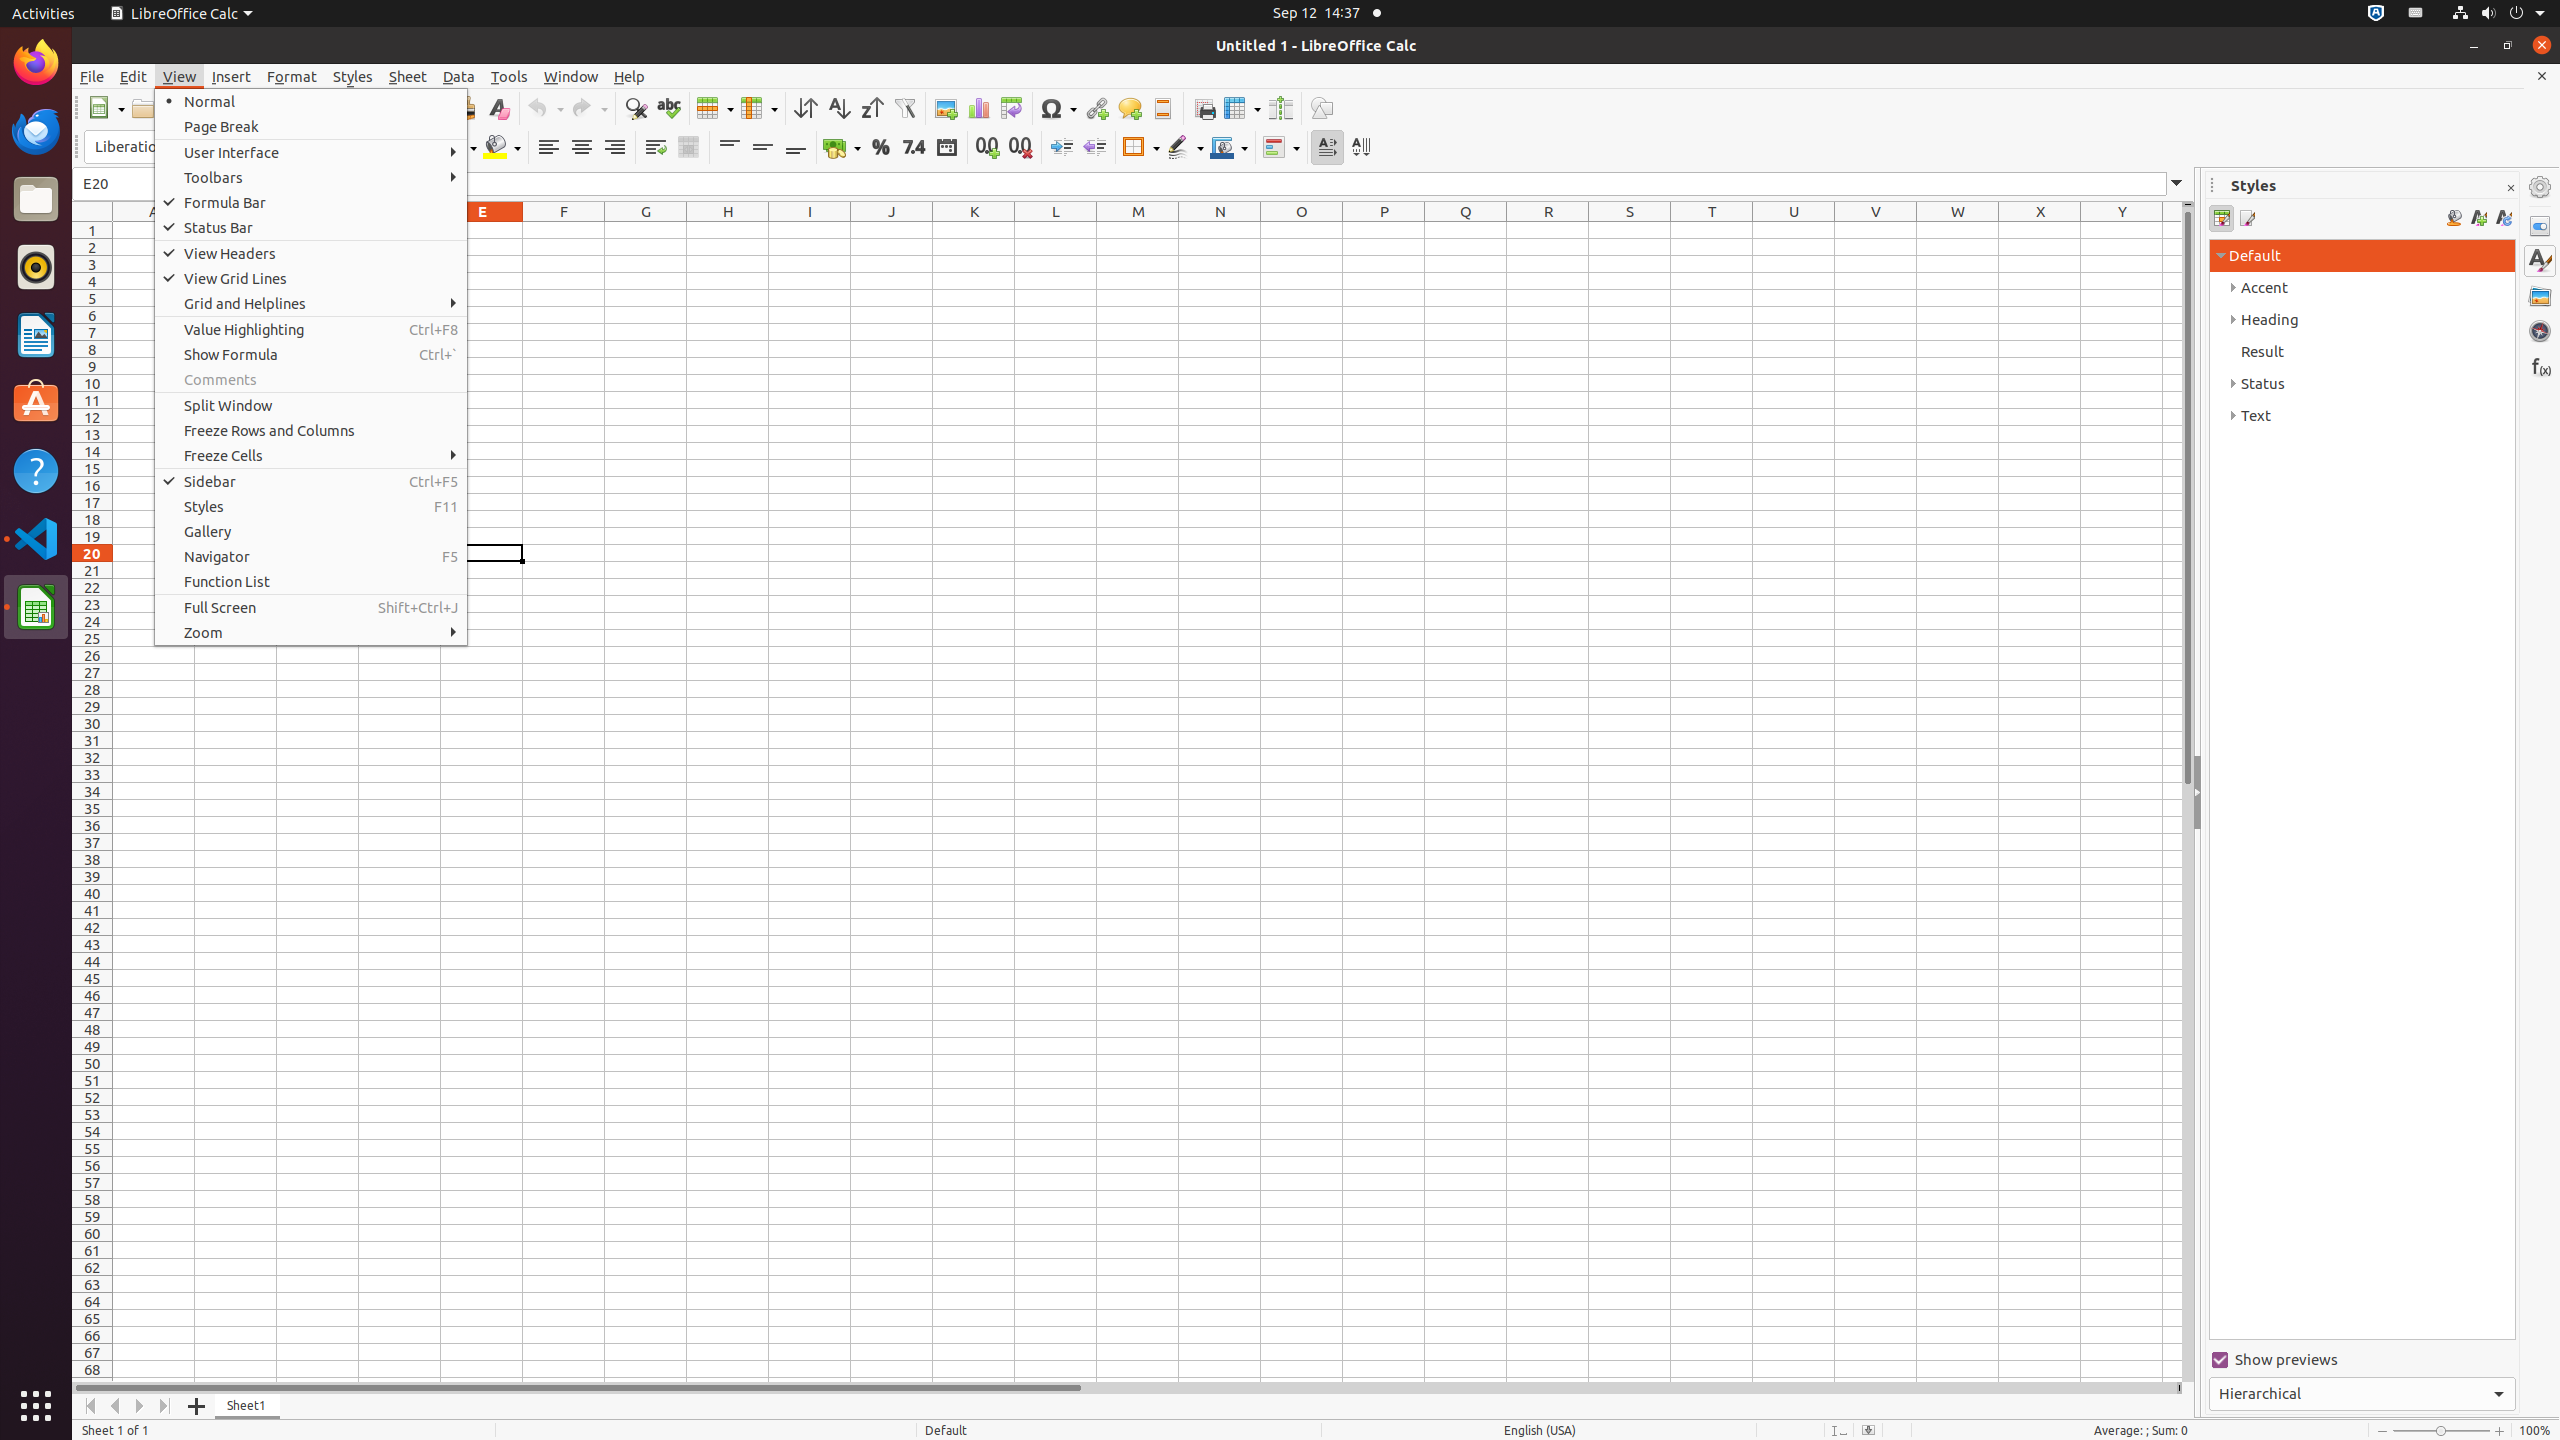  What do you see at coordinates (589, 108) in the screenshot?
I see `Redo` at bounding box center [589, 108].